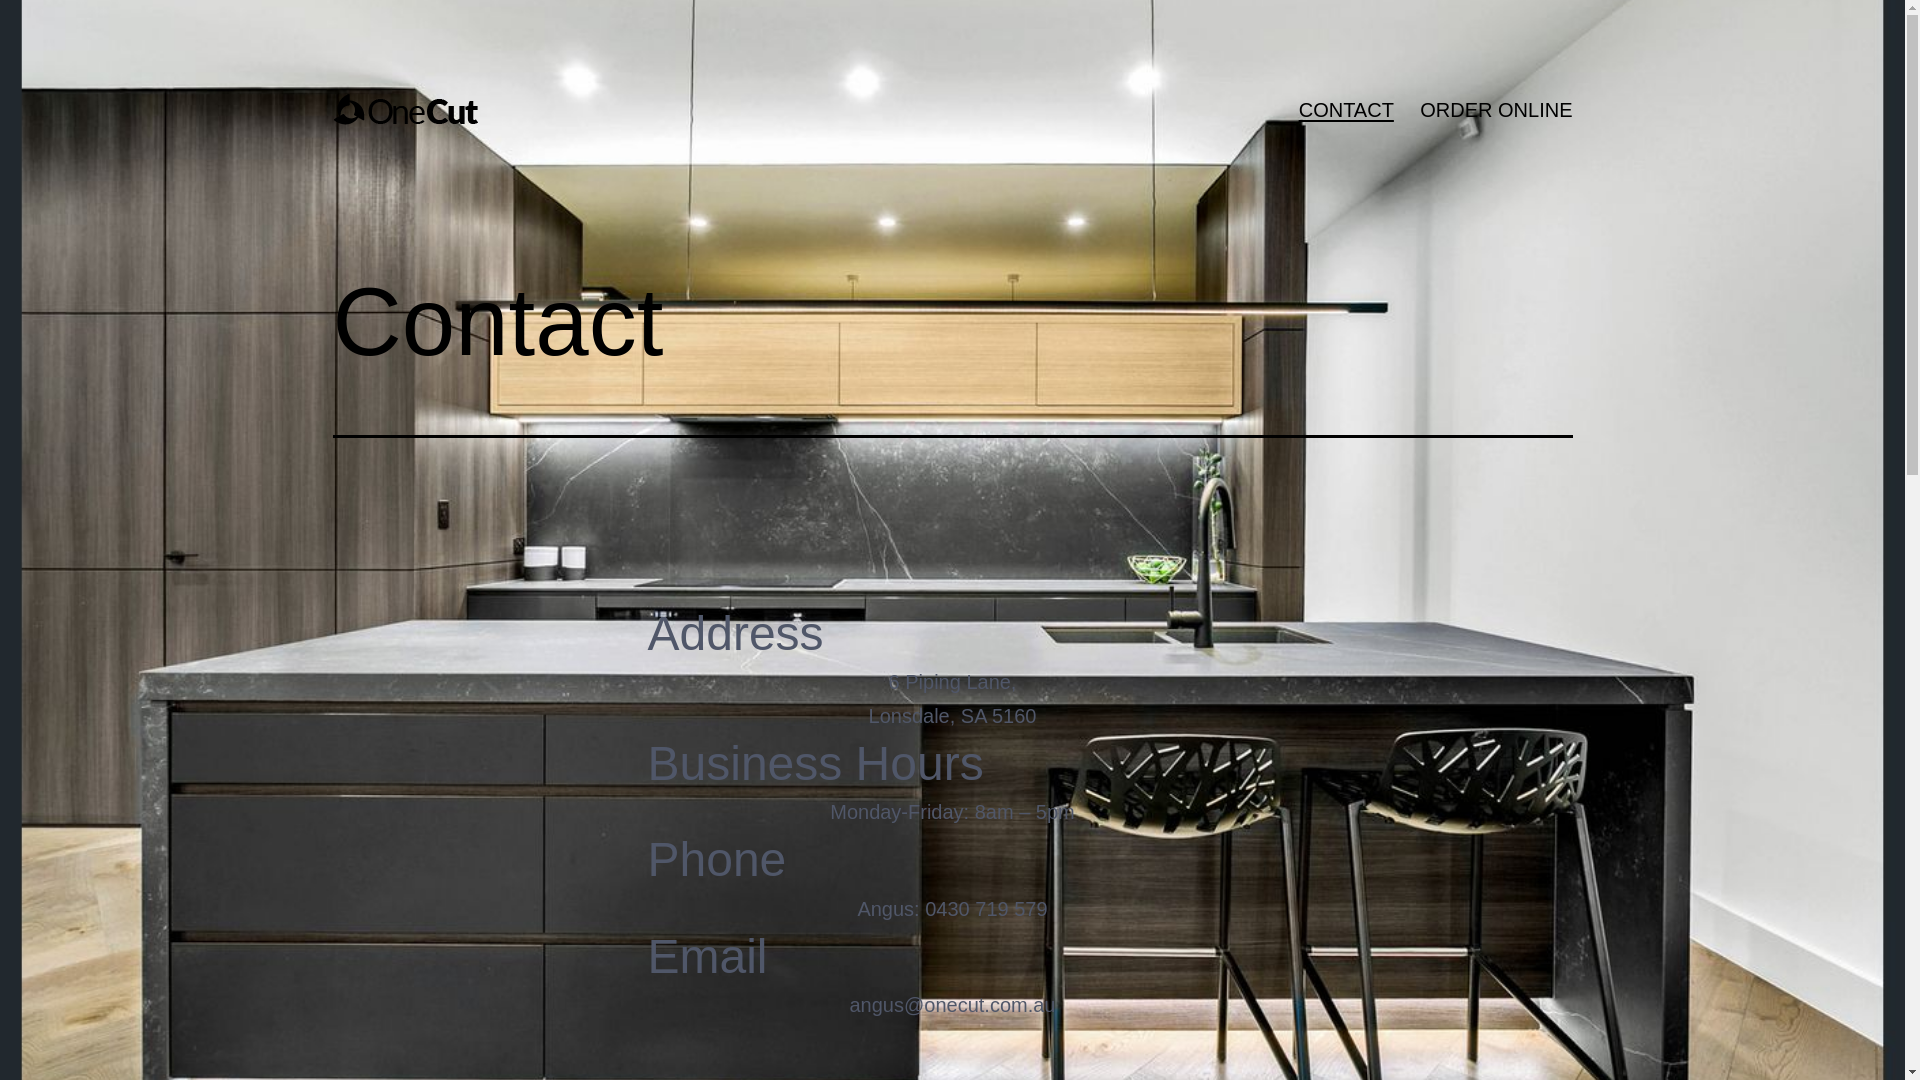 Image resolution: width=1920 pixels, height=1080 pixels. What do you see at coordinates (1496, 110) in the screenshot?
I see `ORDER ONLINE` at bounding box center [1496, 110].